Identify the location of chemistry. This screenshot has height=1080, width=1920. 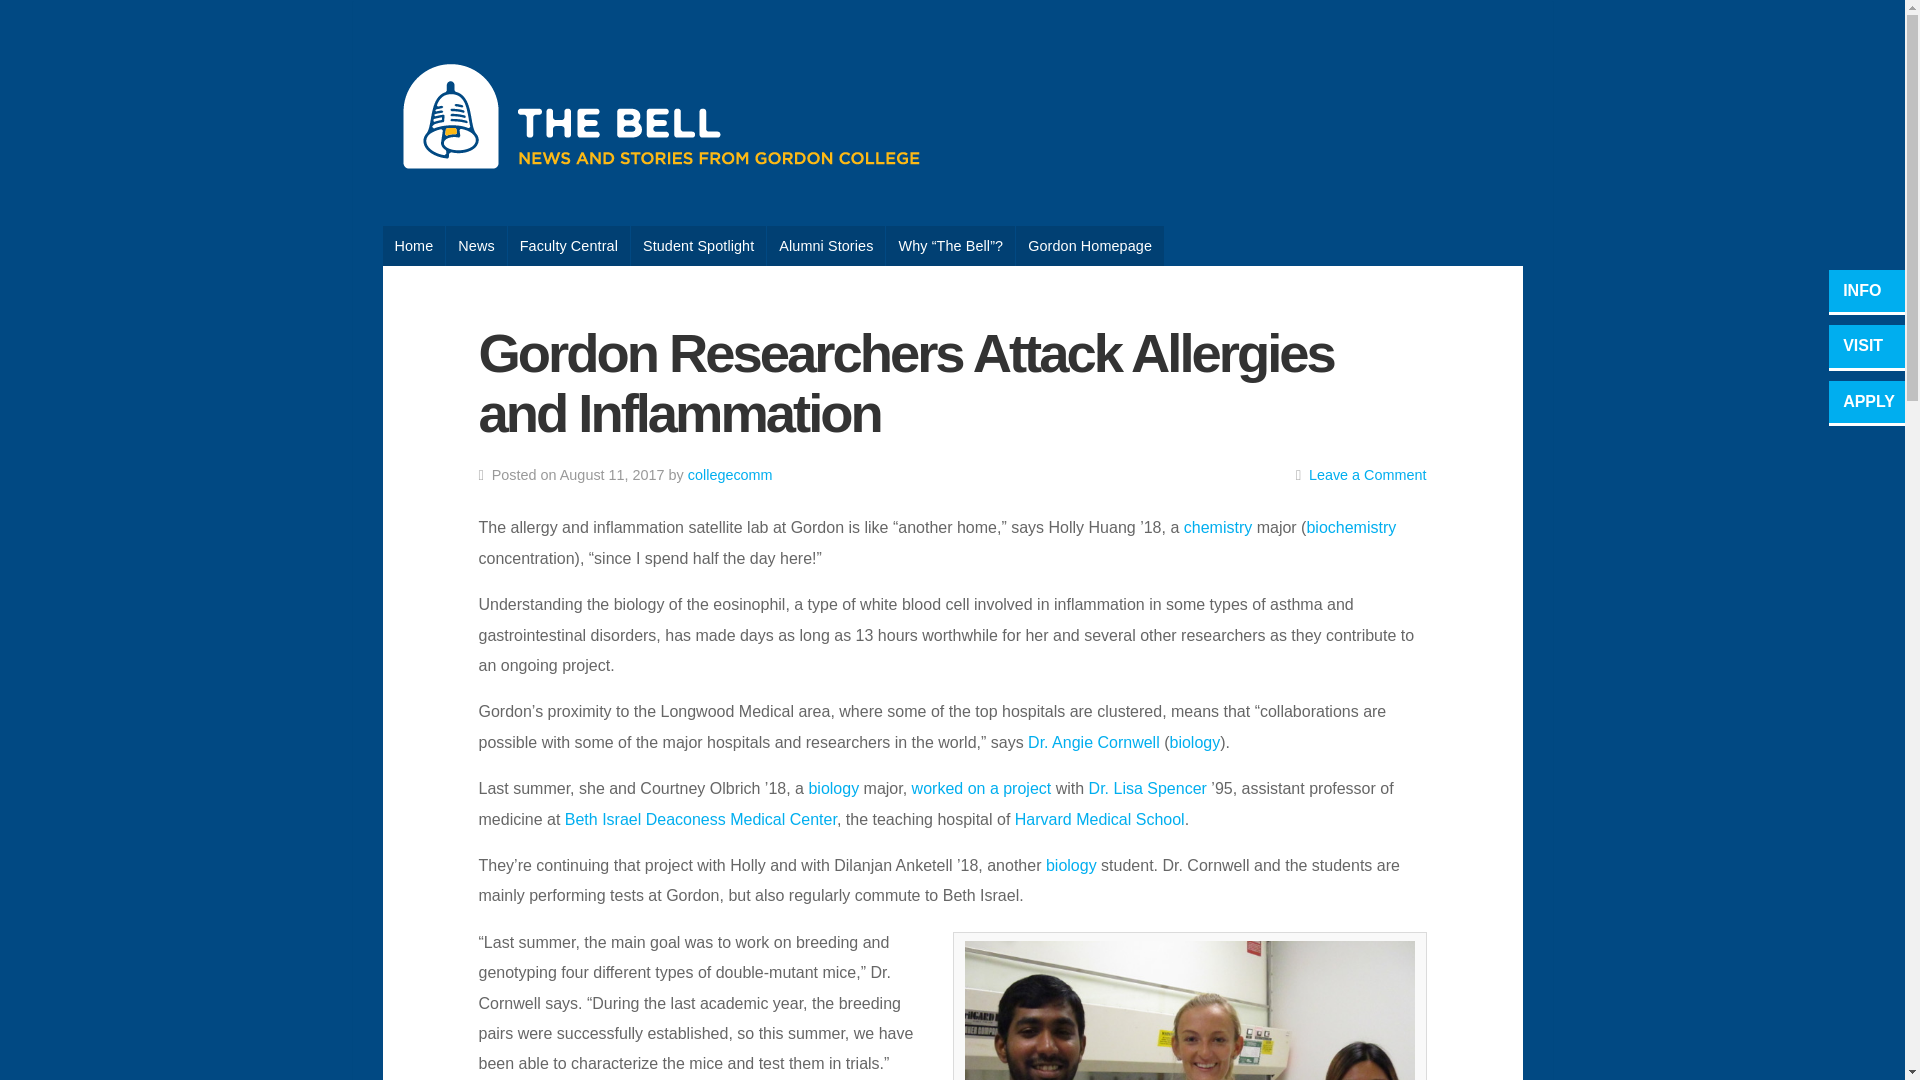
(1218, 527).